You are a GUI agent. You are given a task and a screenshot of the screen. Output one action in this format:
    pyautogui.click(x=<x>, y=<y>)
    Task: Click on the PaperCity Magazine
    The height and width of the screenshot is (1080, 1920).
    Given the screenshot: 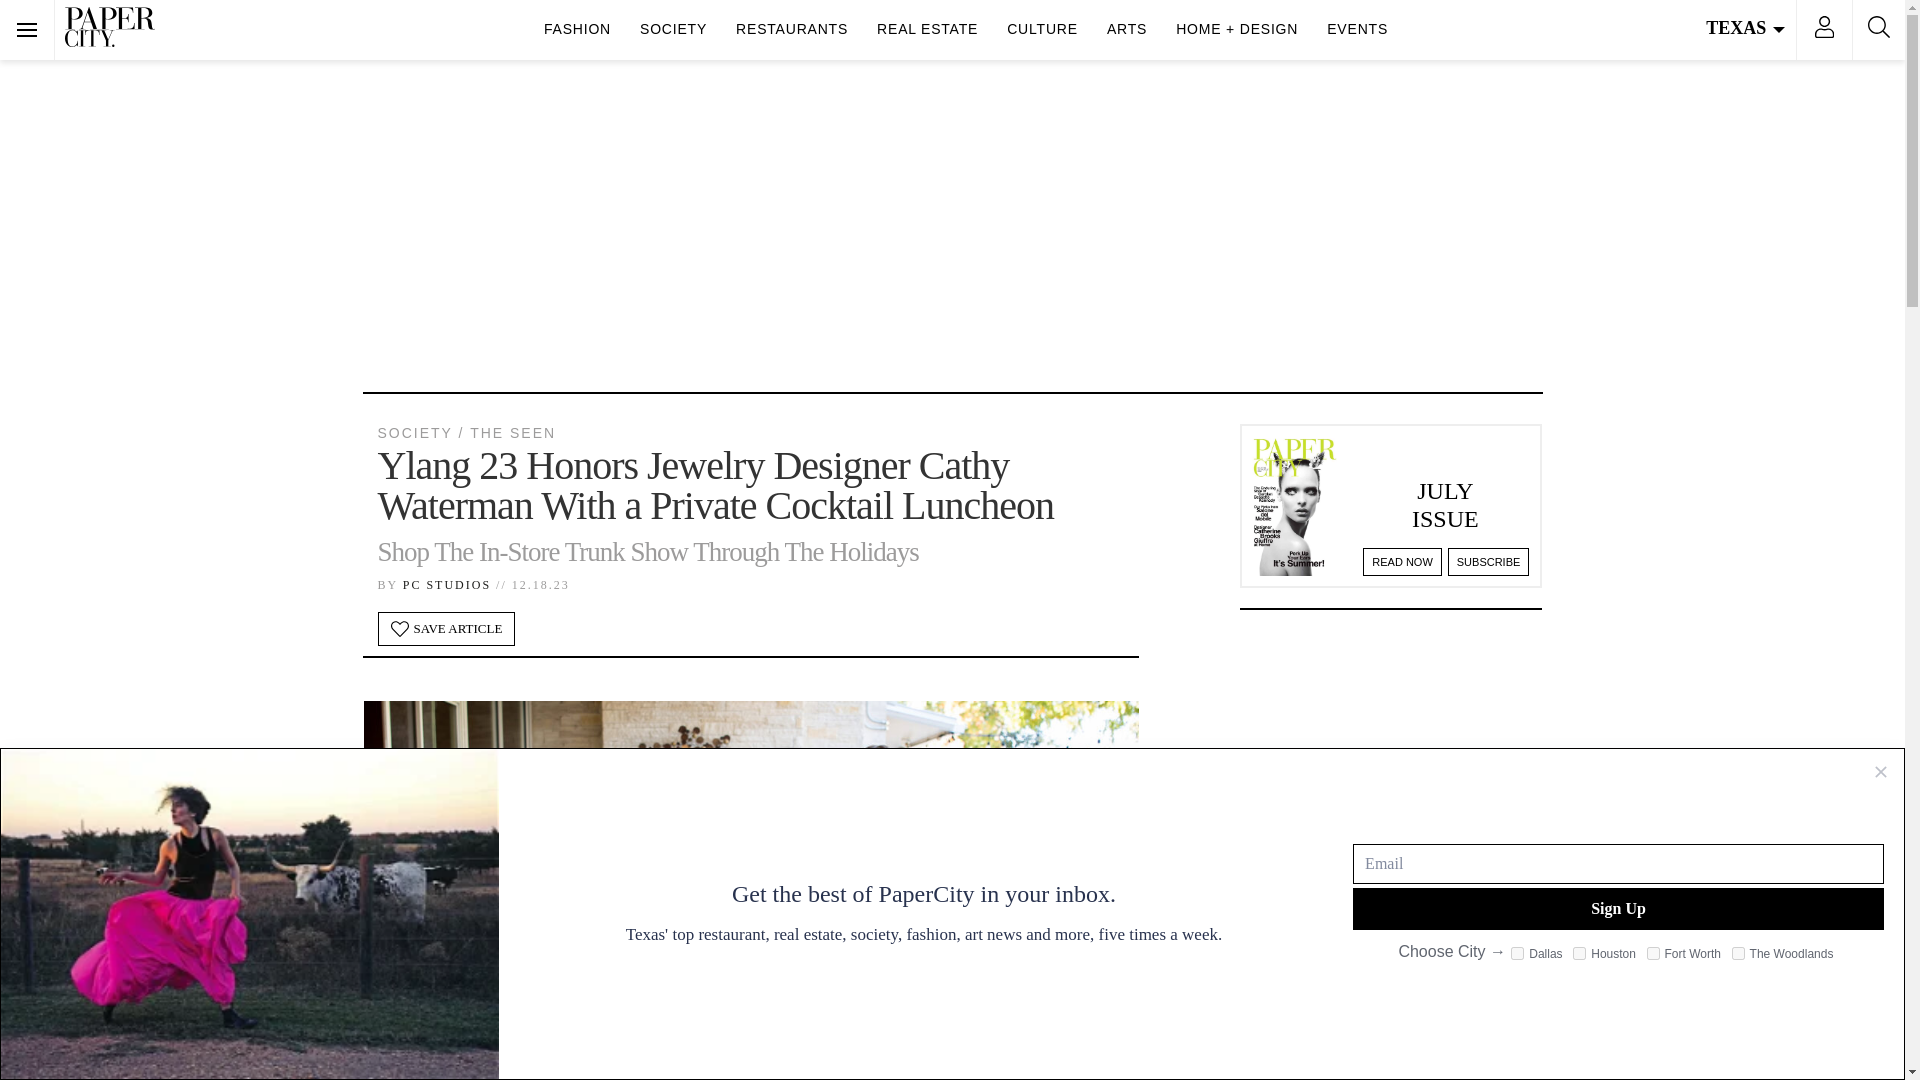 What is the action you would take?
    pyautogui.click(x=110, y=26)
    